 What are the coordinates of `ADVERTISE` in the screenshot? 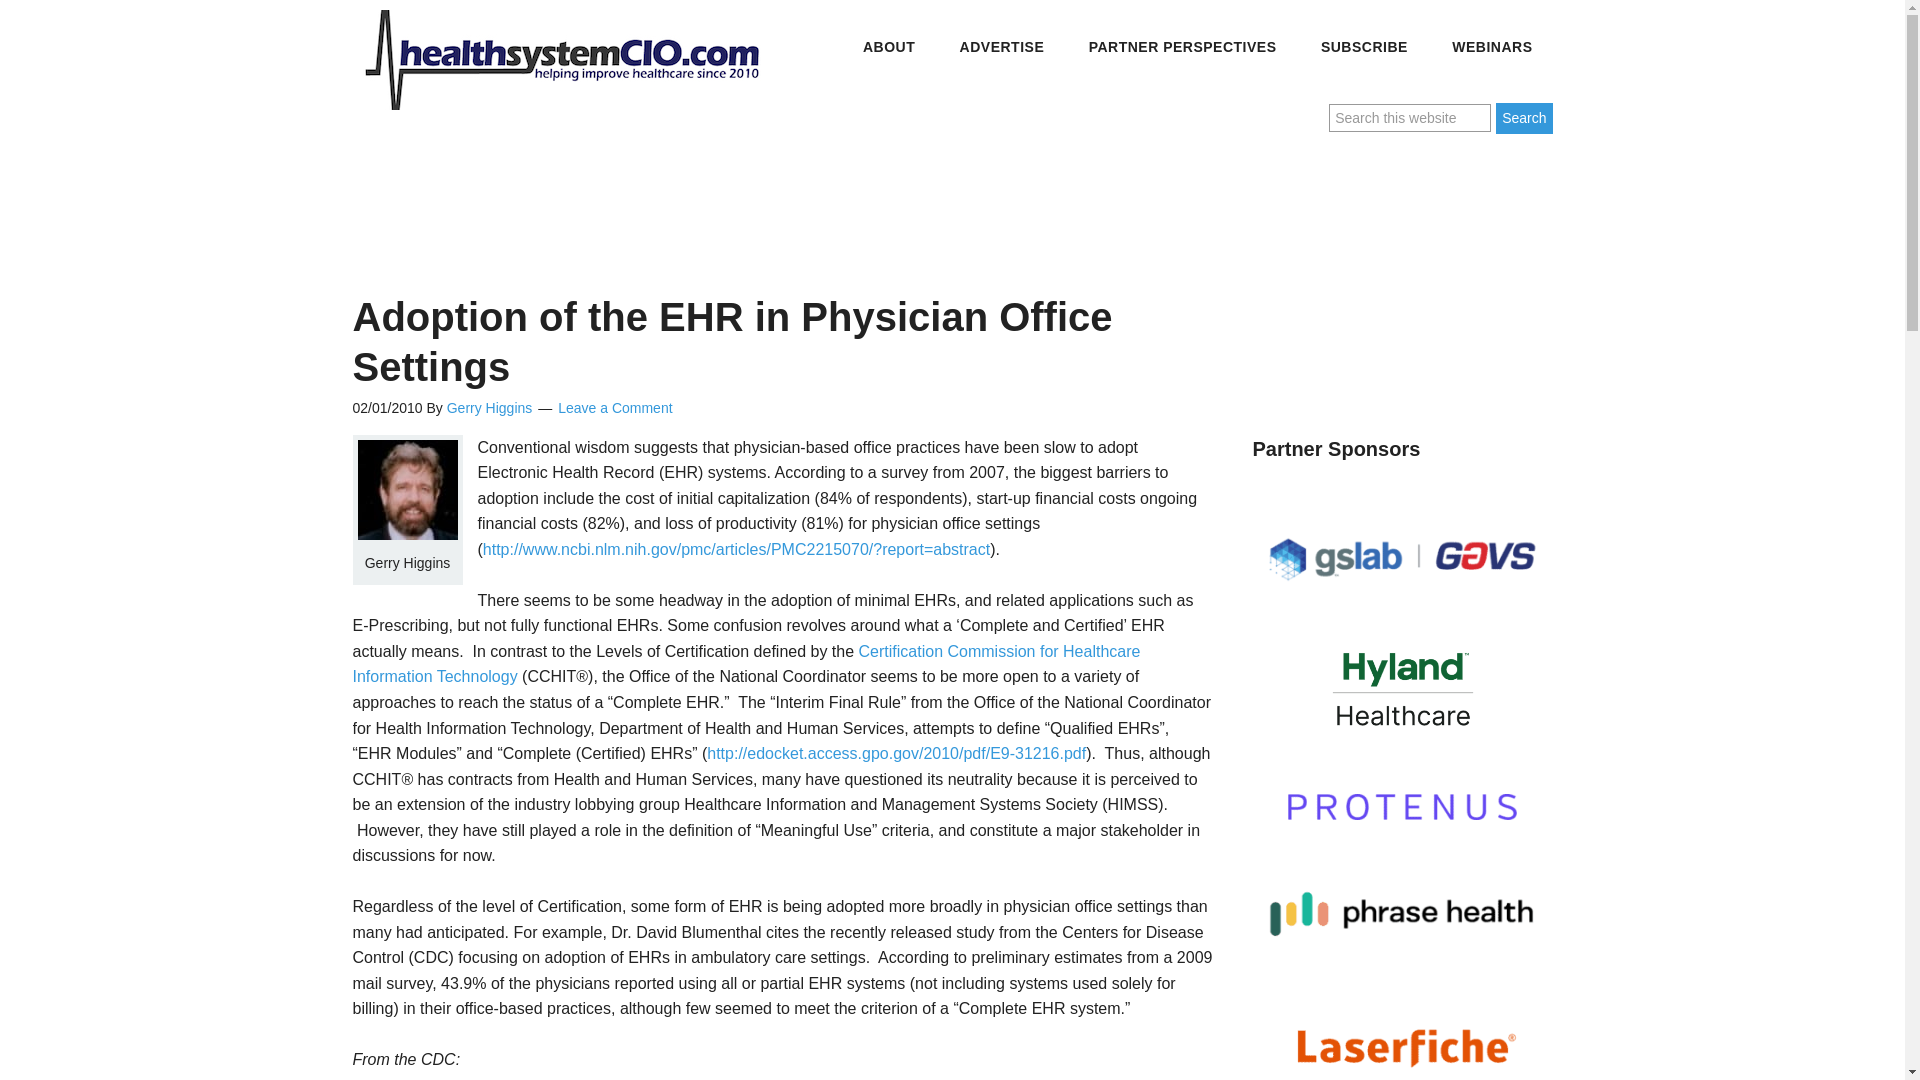 It's located at (1002, 47).